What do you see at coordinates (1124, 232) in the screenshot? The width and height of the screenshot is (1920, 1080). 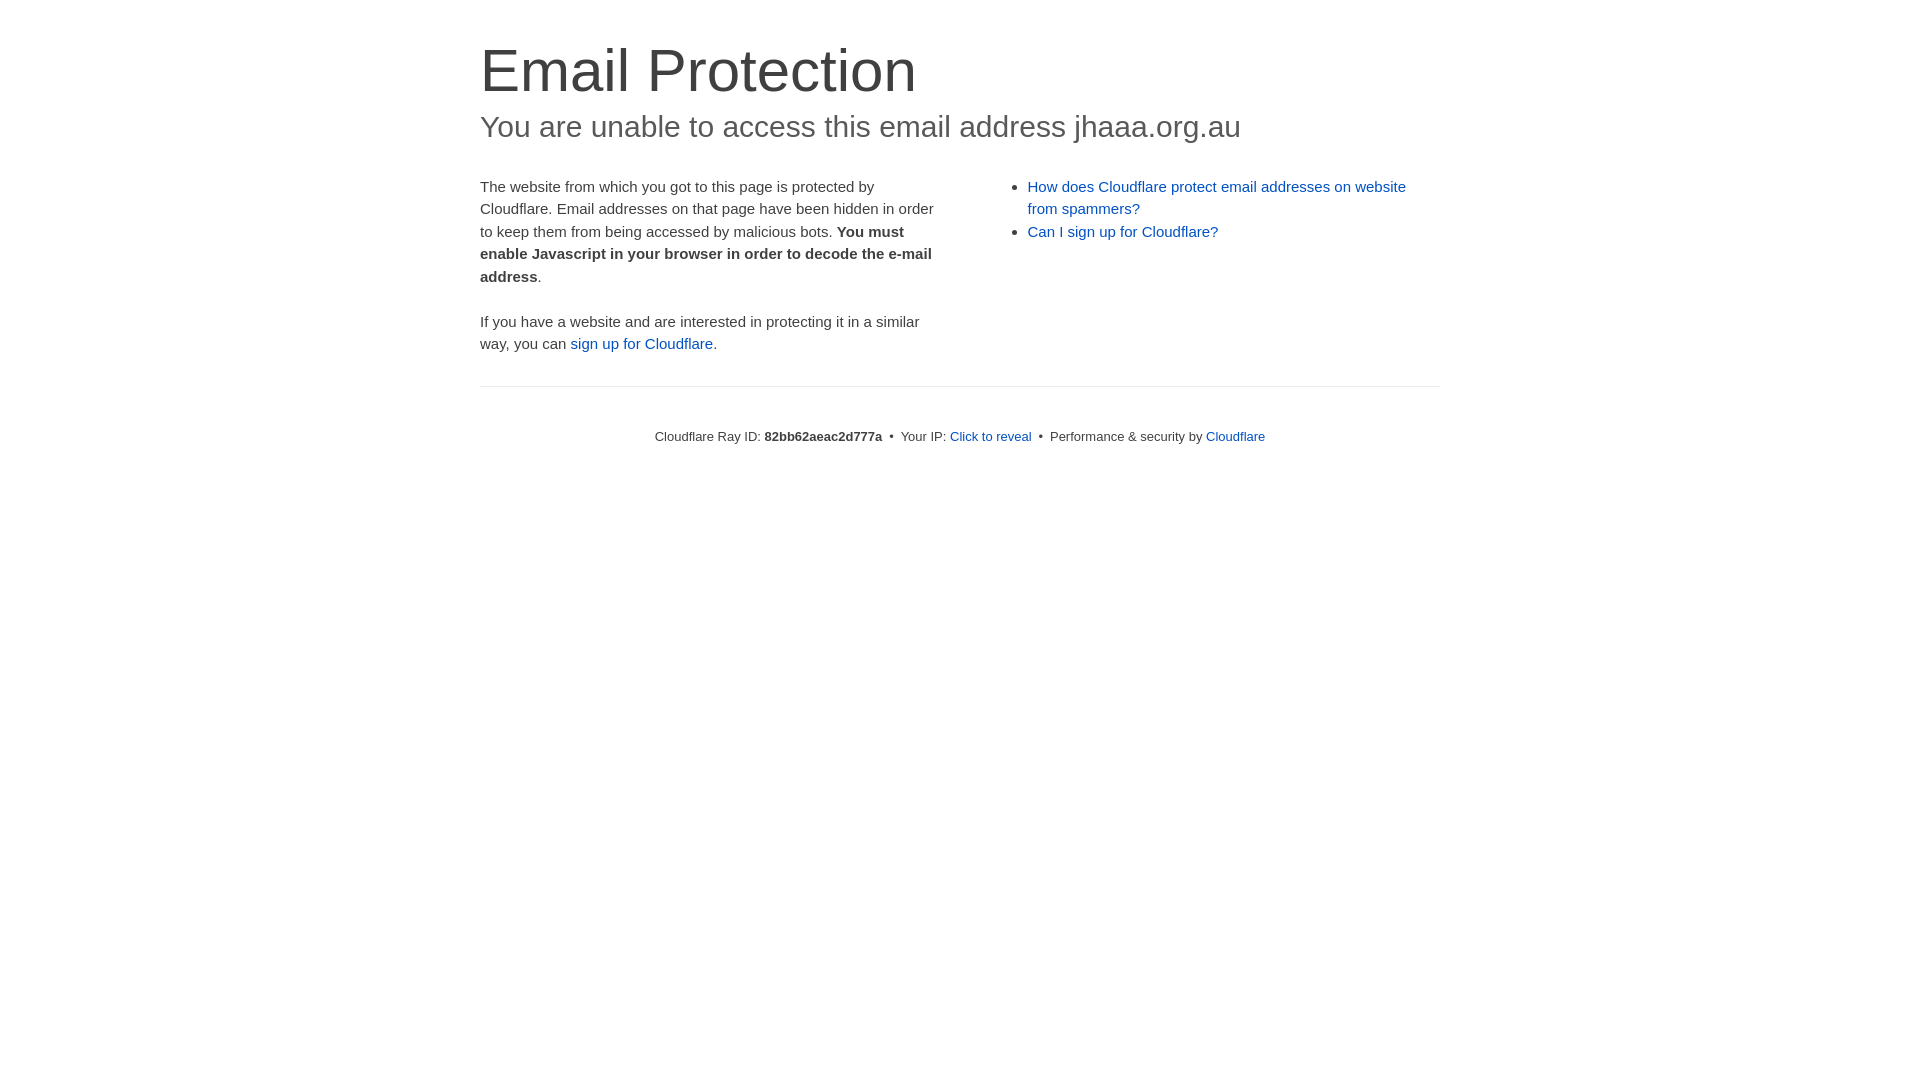 I see `Can I sign up for Cloudflare?` at bounding box center [1124, 232].